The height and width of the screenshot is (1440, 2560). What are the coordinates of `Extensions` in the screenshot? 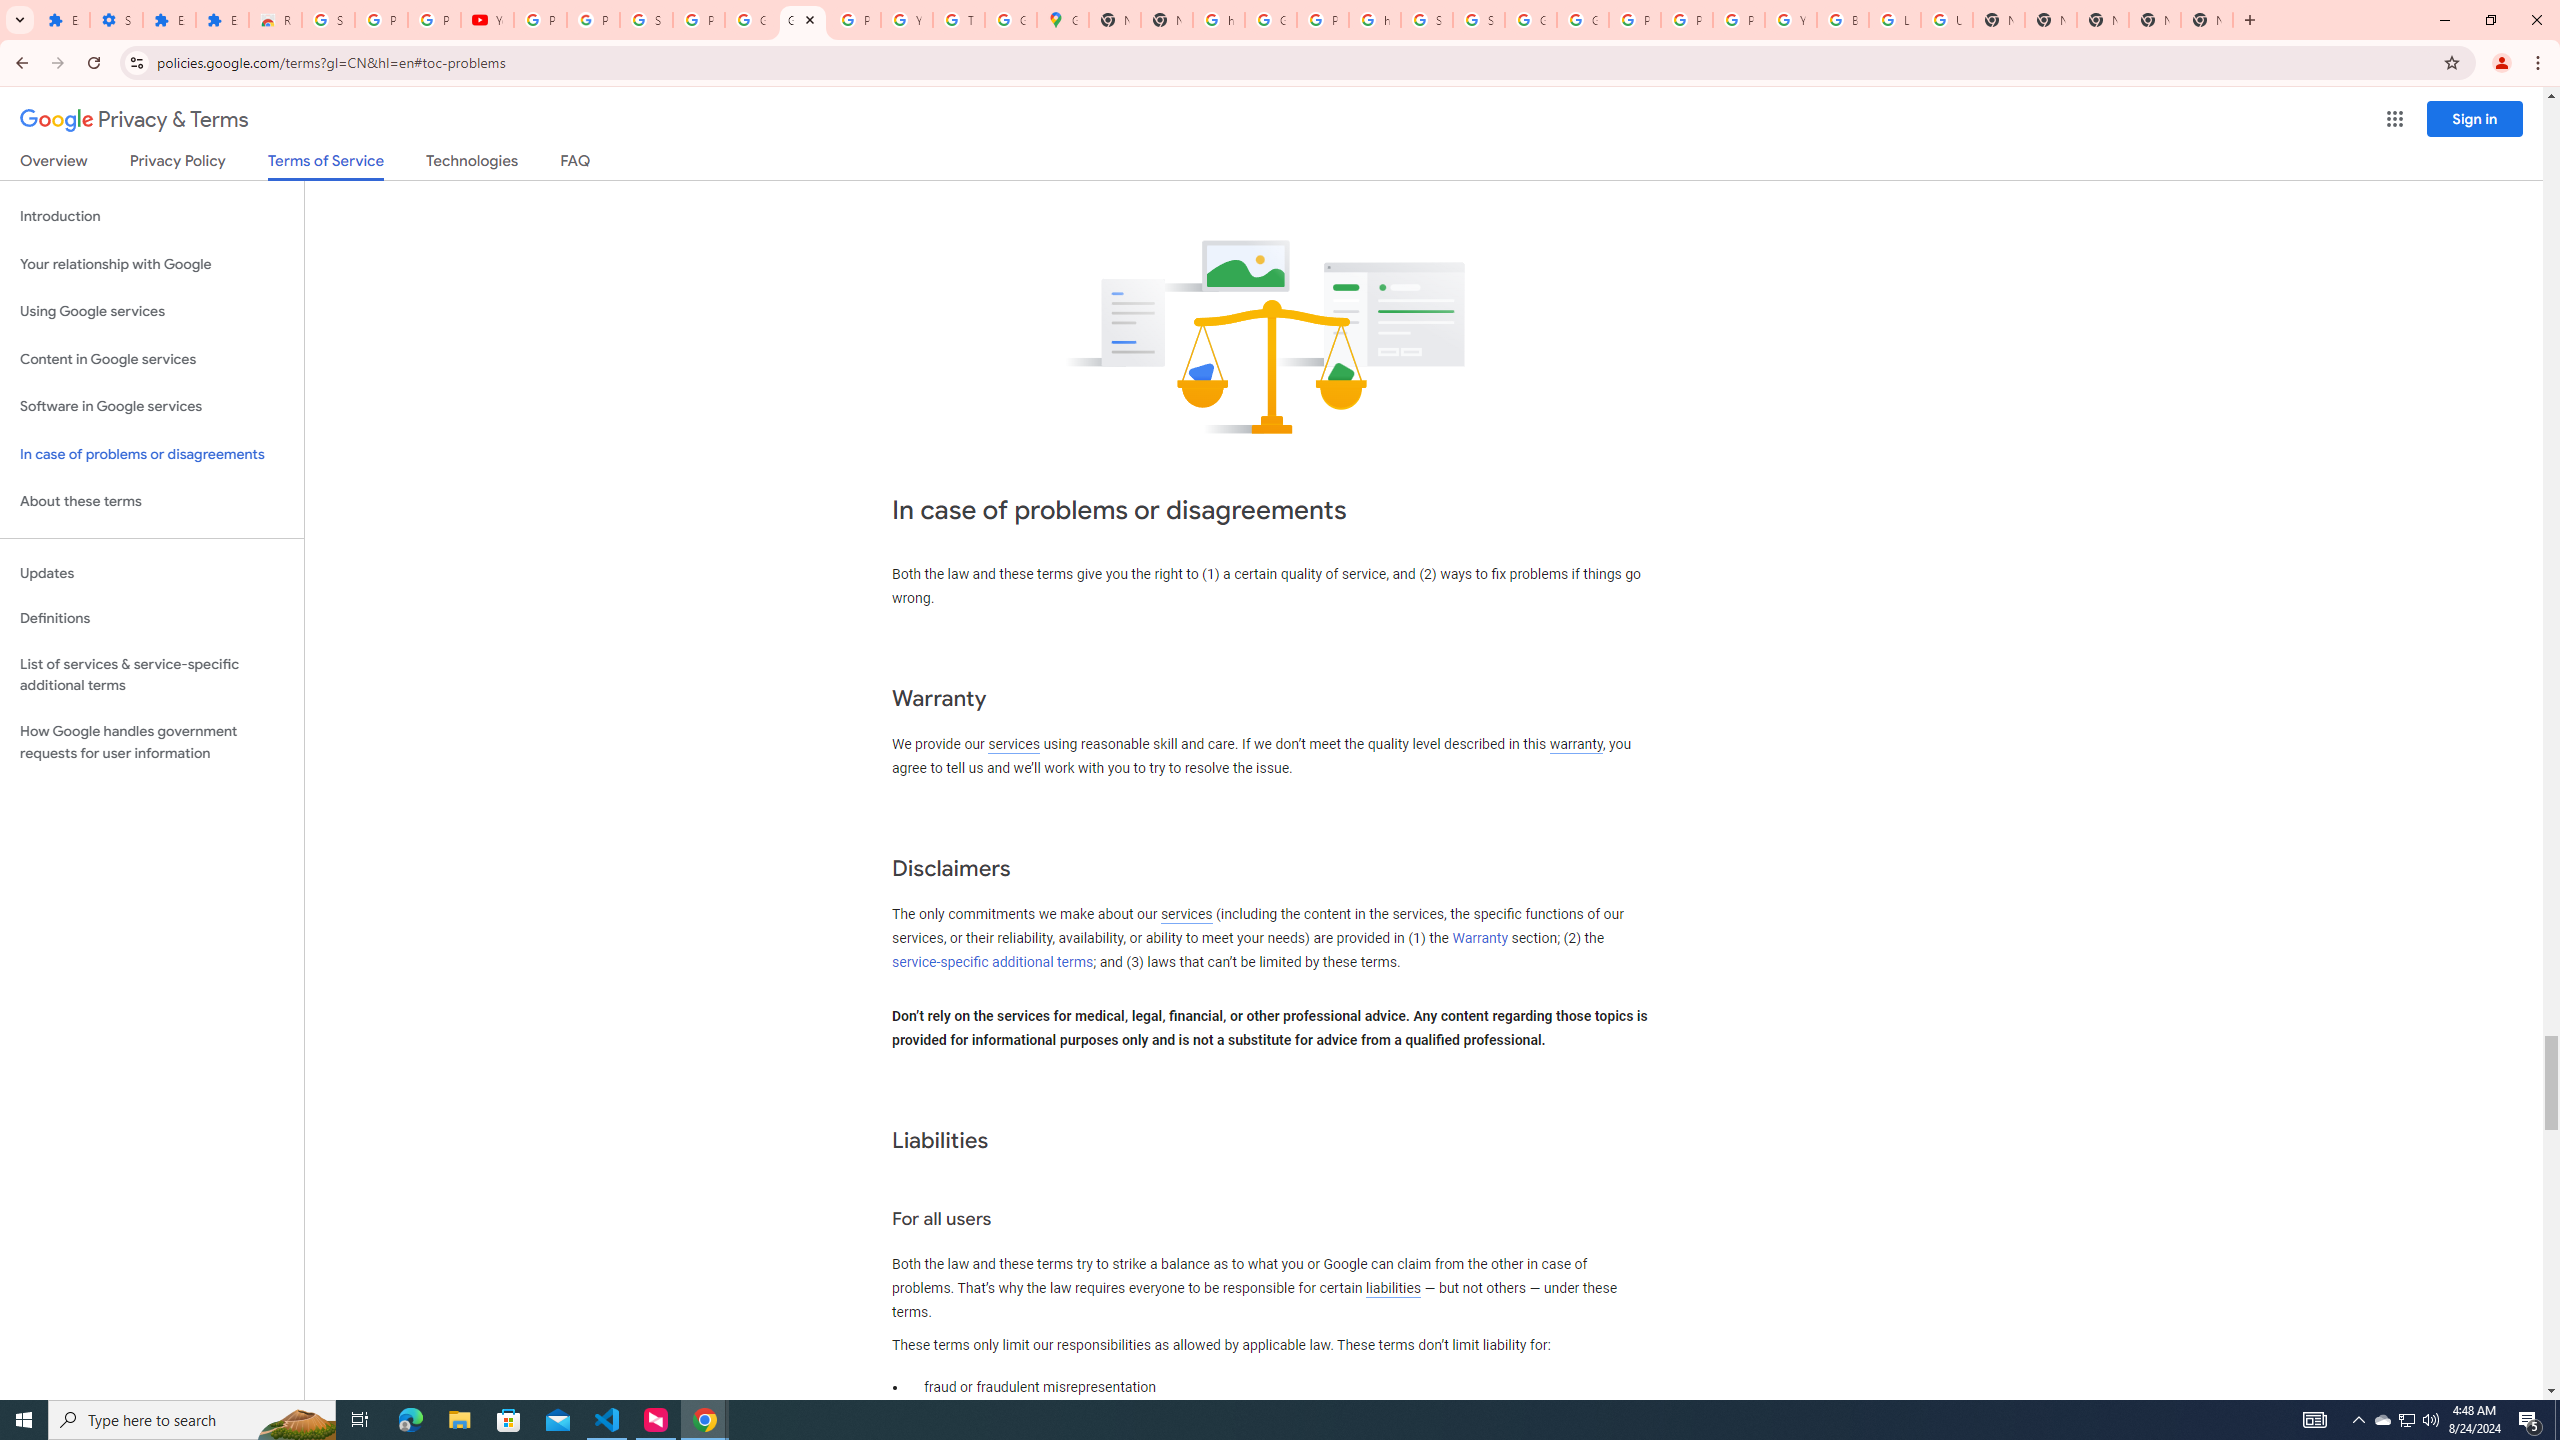 It's located at (222, 20).